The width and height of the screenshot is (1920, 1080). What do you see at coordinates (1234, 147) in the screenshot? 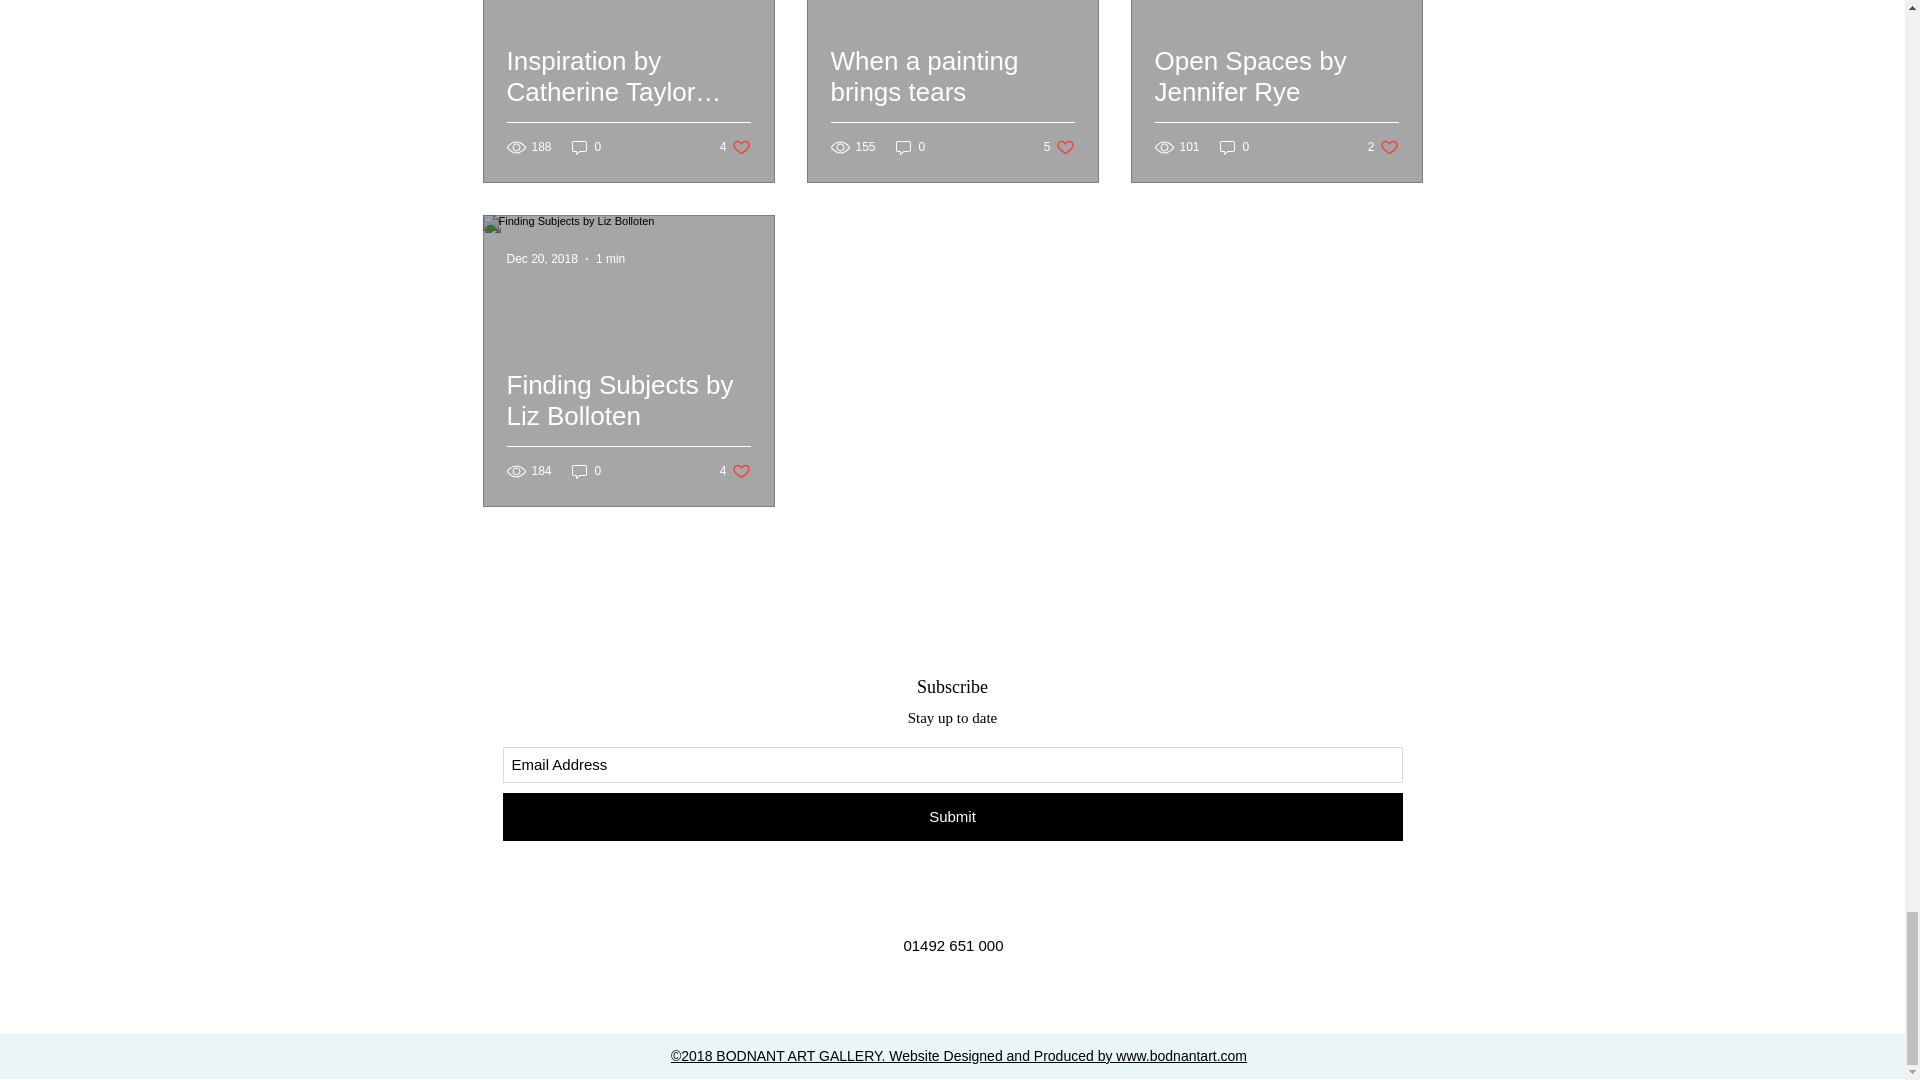
I see `Finding Subjects by Liz Bolloten` at bounding box center [1234, 147].